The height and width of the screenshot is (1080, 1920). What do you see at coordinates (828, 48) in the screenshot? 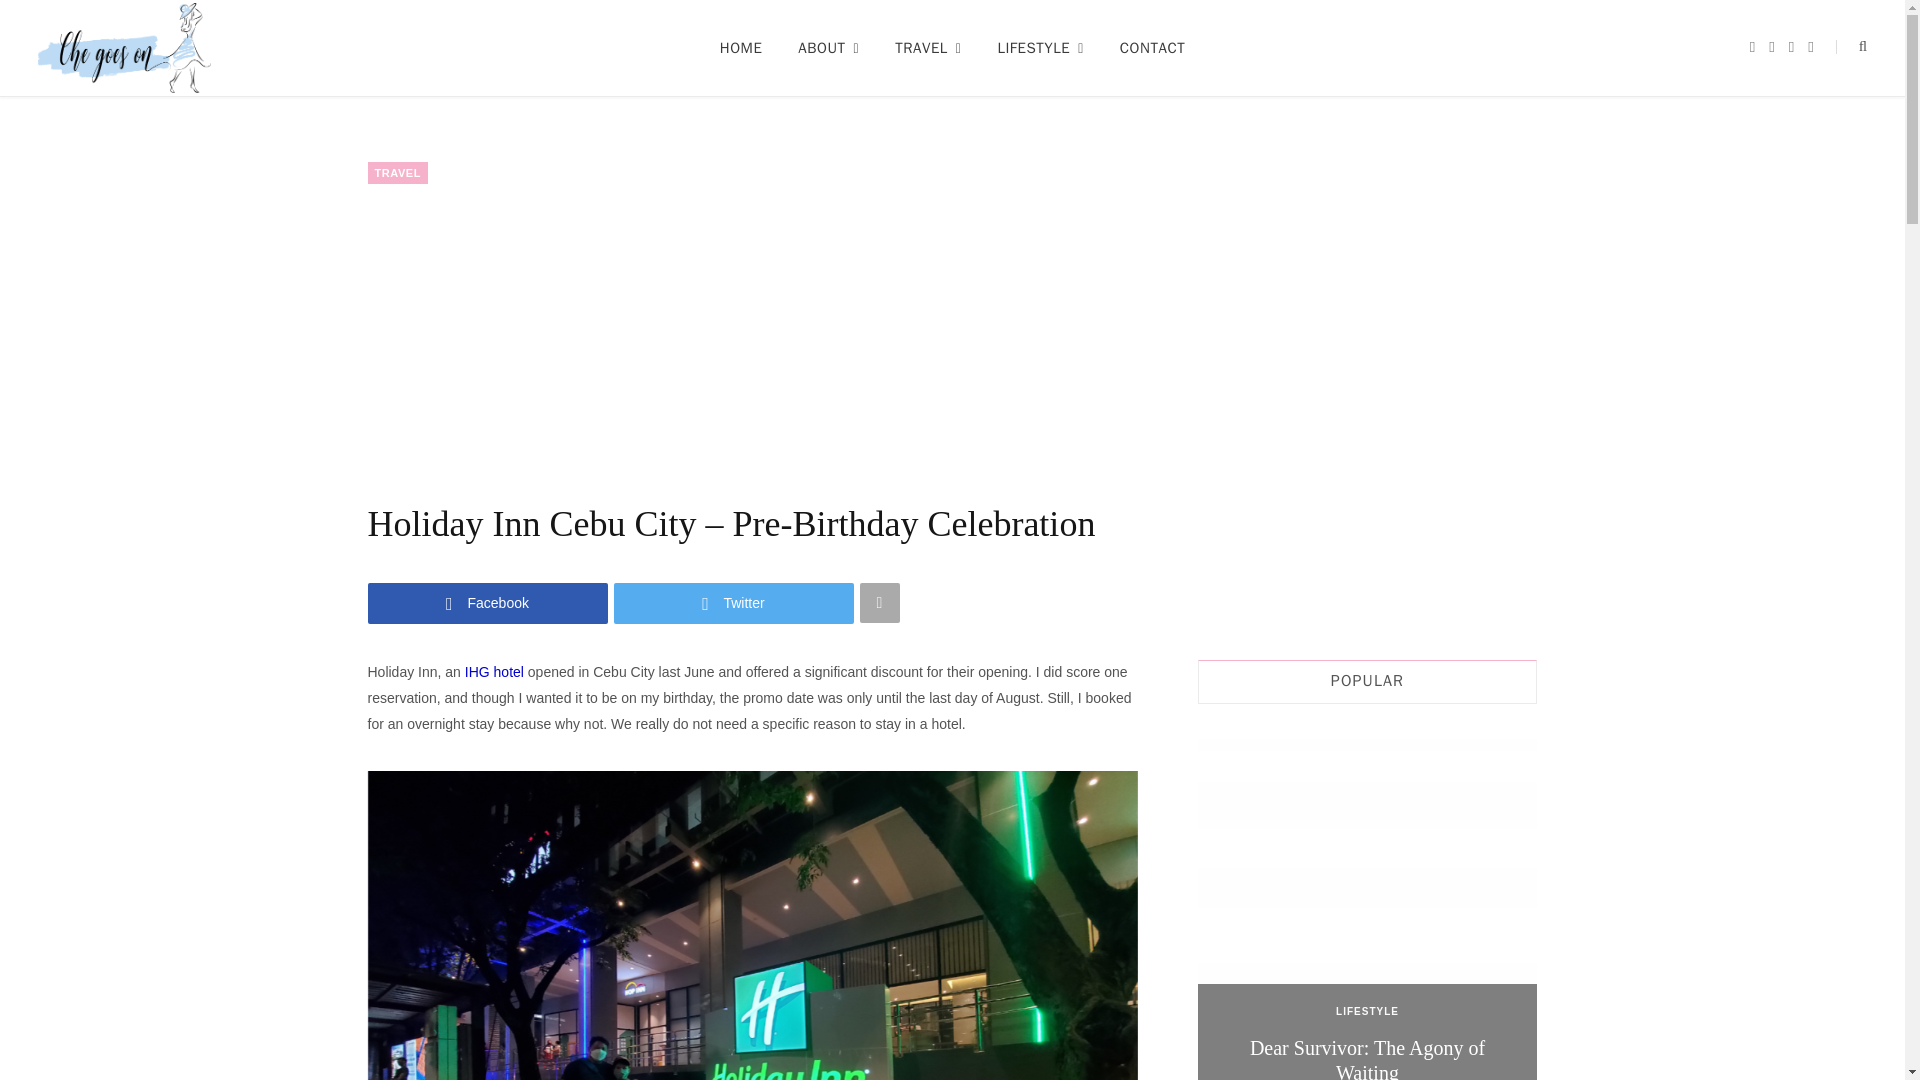
I see `ABOUT` at bounding box center [828, 48].